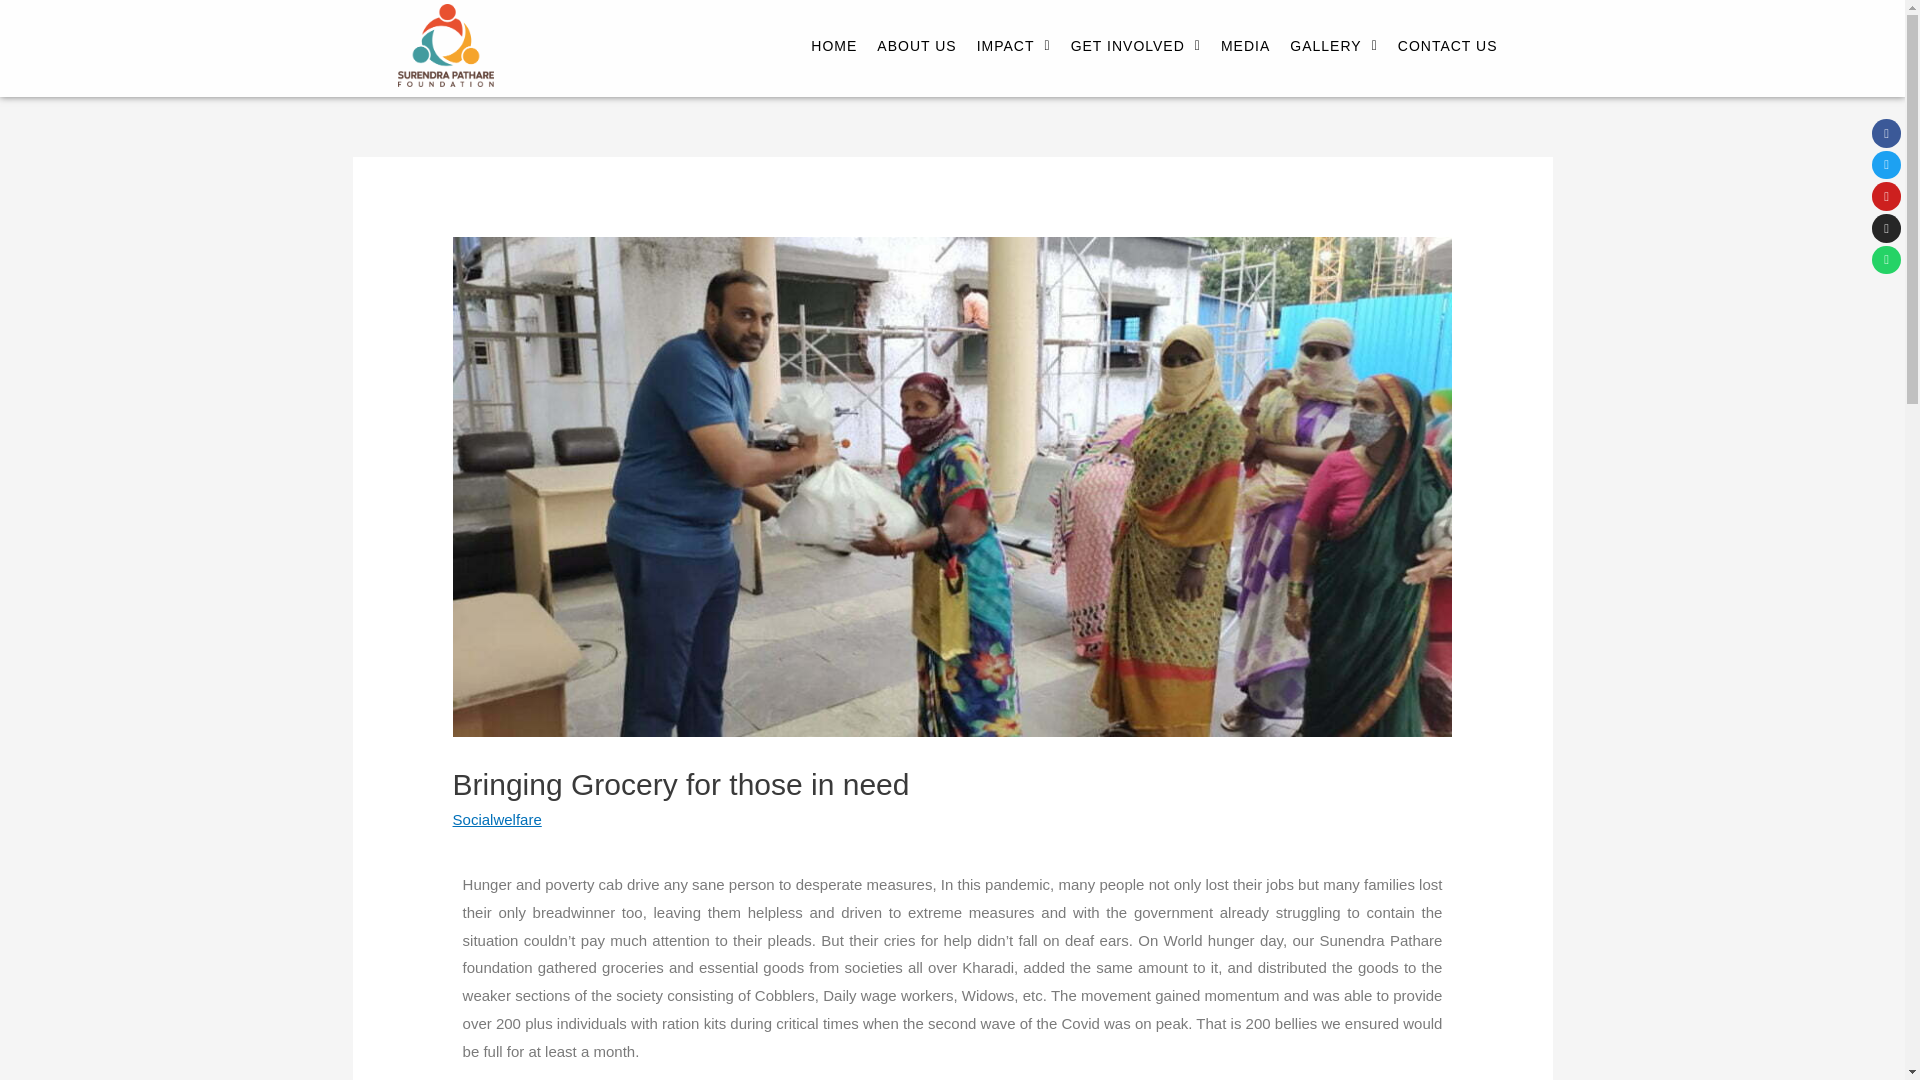 The image size is (1920, 1080). Describe the element at coordinates (1448, 30) in the screenshot. I see `CONTACT US` at that location.